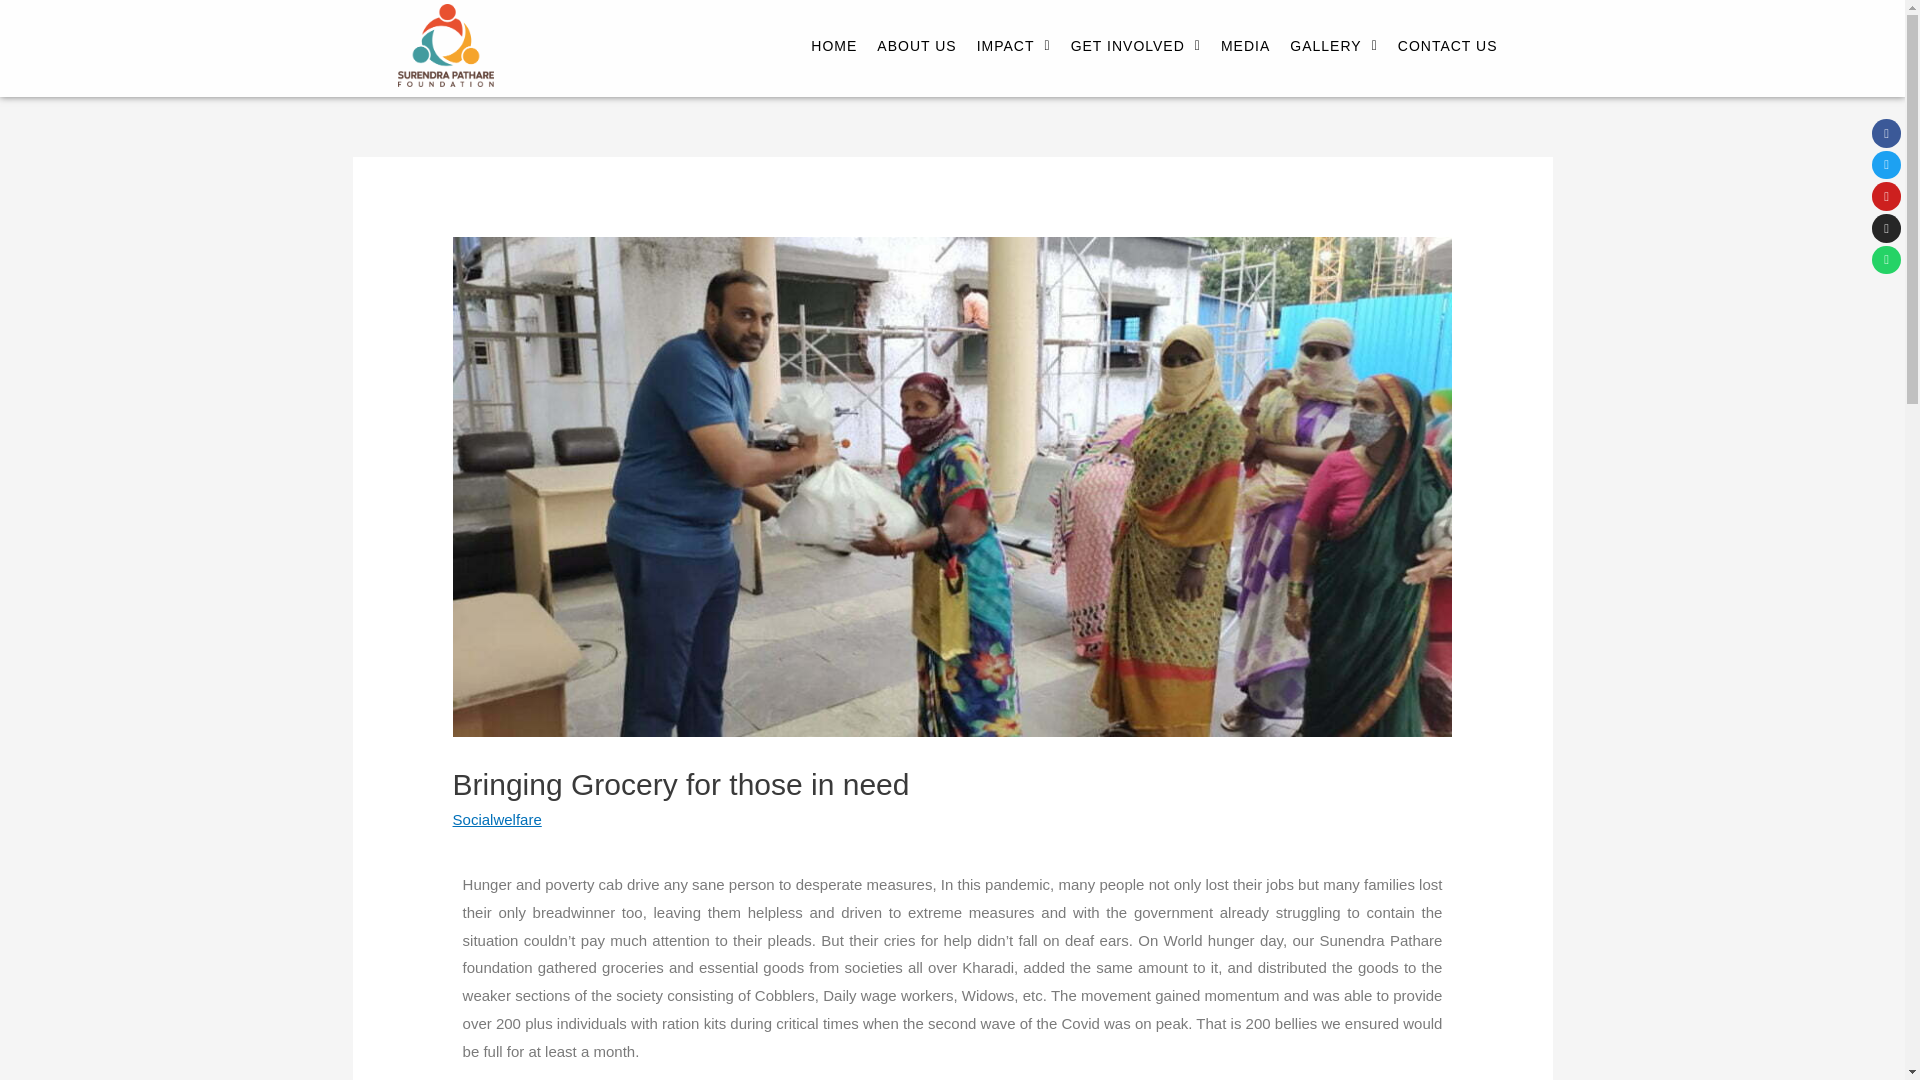 The image size is (1920, 1080). Describe the element at coordinates (1448, 30) in the screenshot. I see `CONTACT US` at that location.